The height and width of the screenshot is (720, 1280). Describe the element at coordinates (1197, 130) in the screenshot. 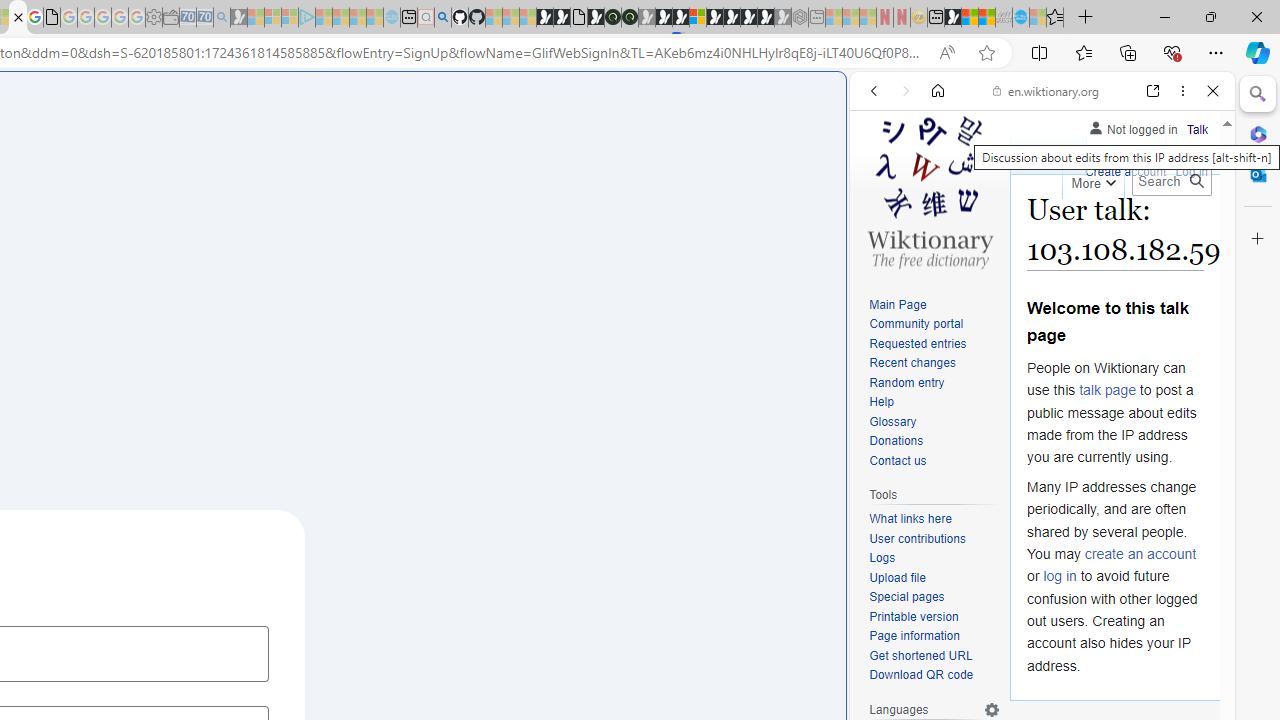

I see `Talk` at that location.